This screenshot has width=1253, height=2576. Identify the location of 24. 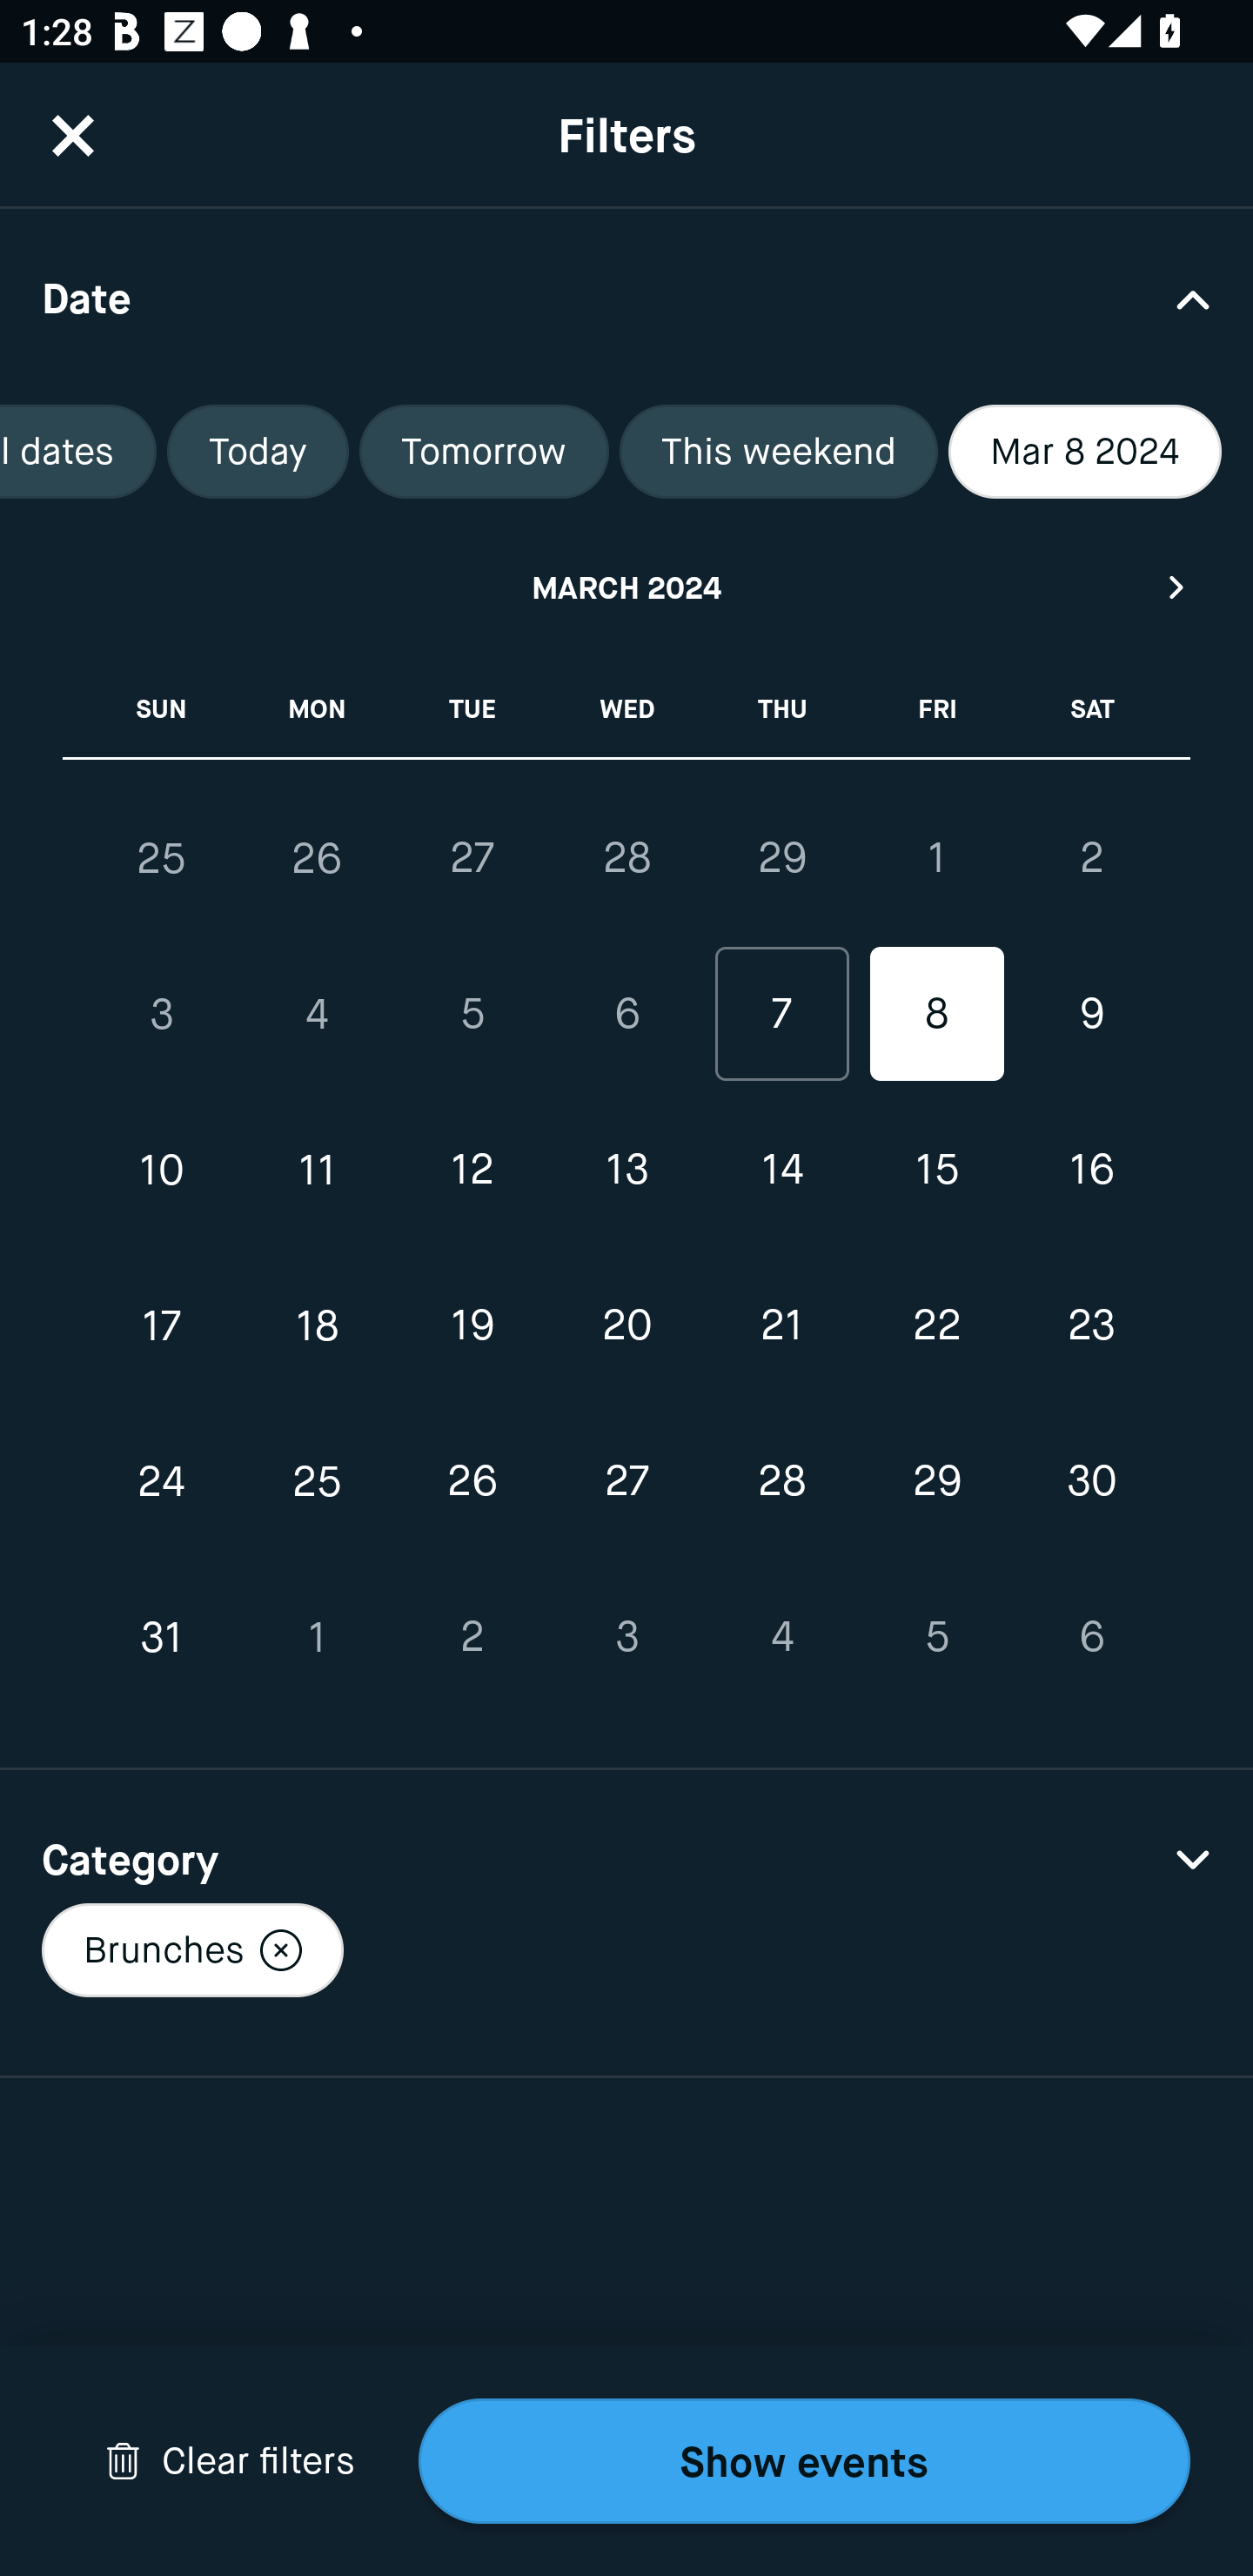
(162, 1481).